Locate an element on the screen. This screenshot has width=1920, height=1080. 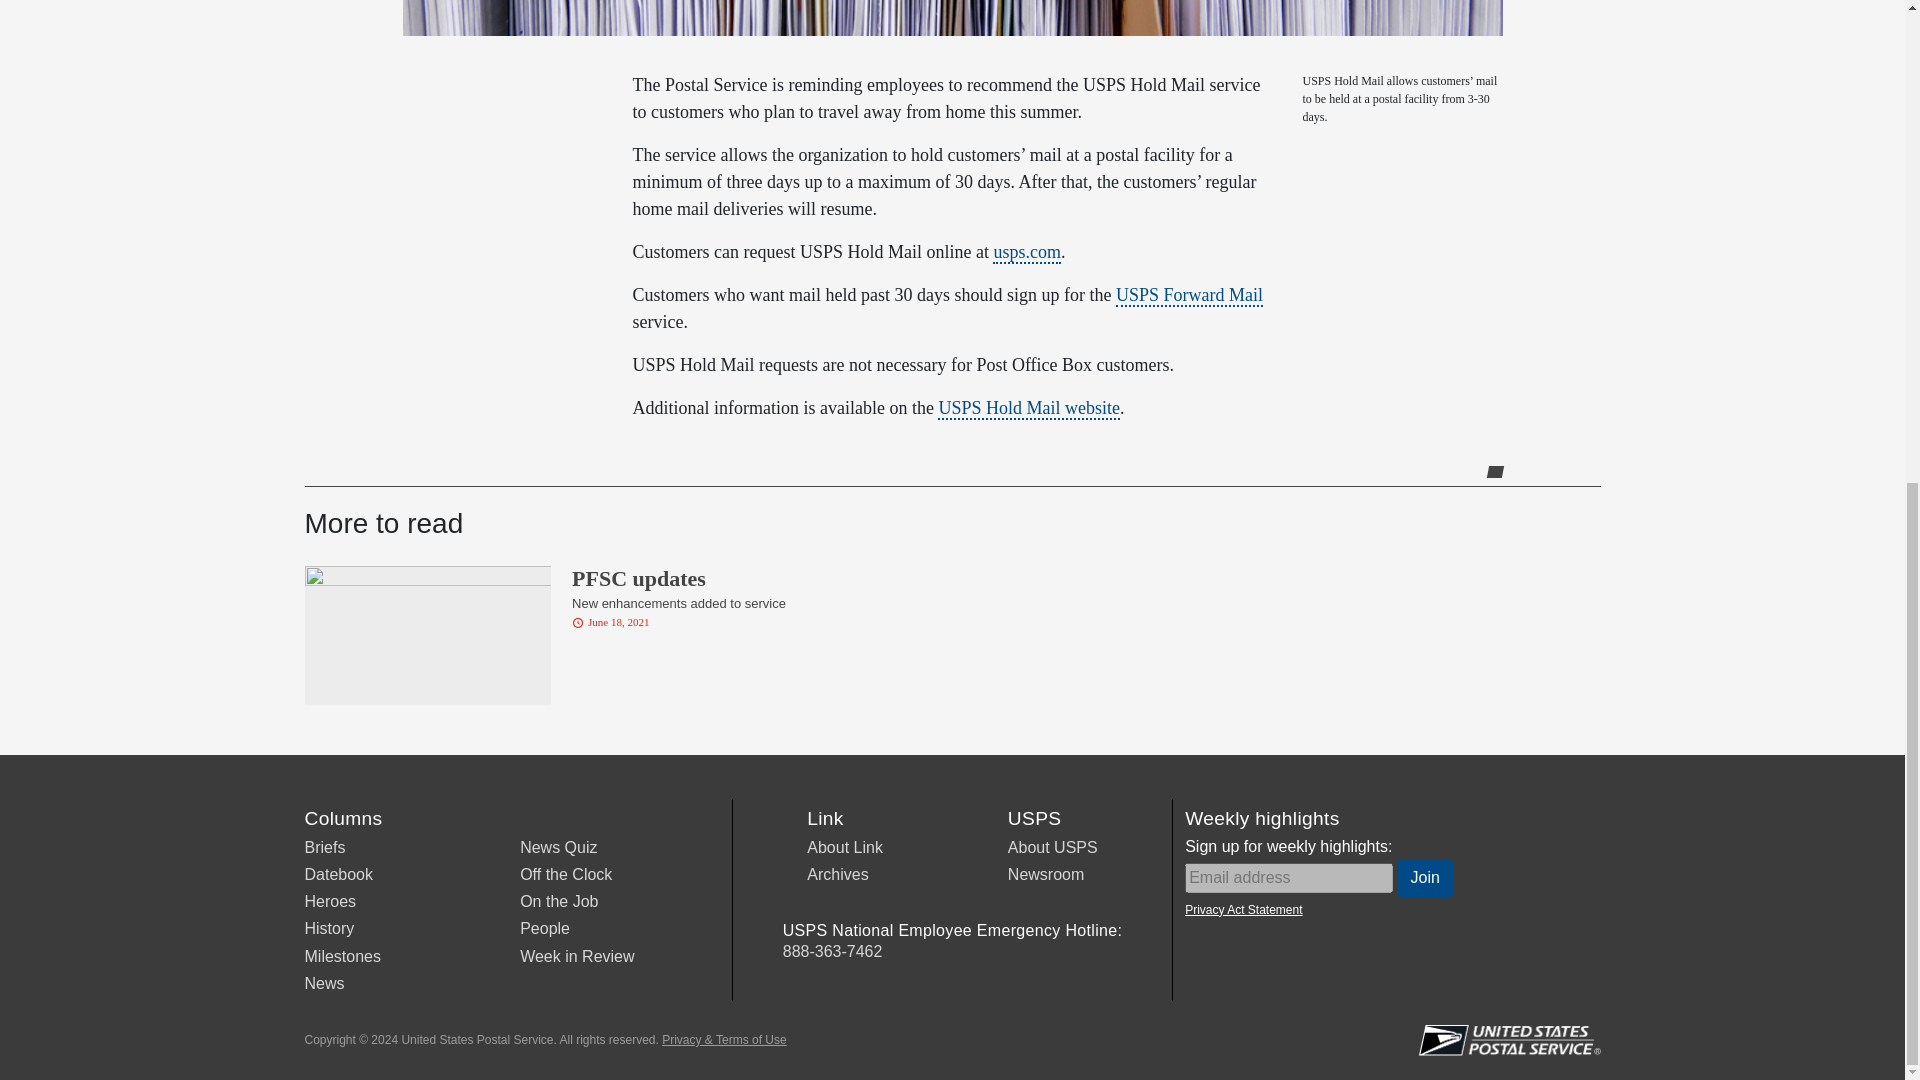
Heroes is located at coordinates (844, 848).